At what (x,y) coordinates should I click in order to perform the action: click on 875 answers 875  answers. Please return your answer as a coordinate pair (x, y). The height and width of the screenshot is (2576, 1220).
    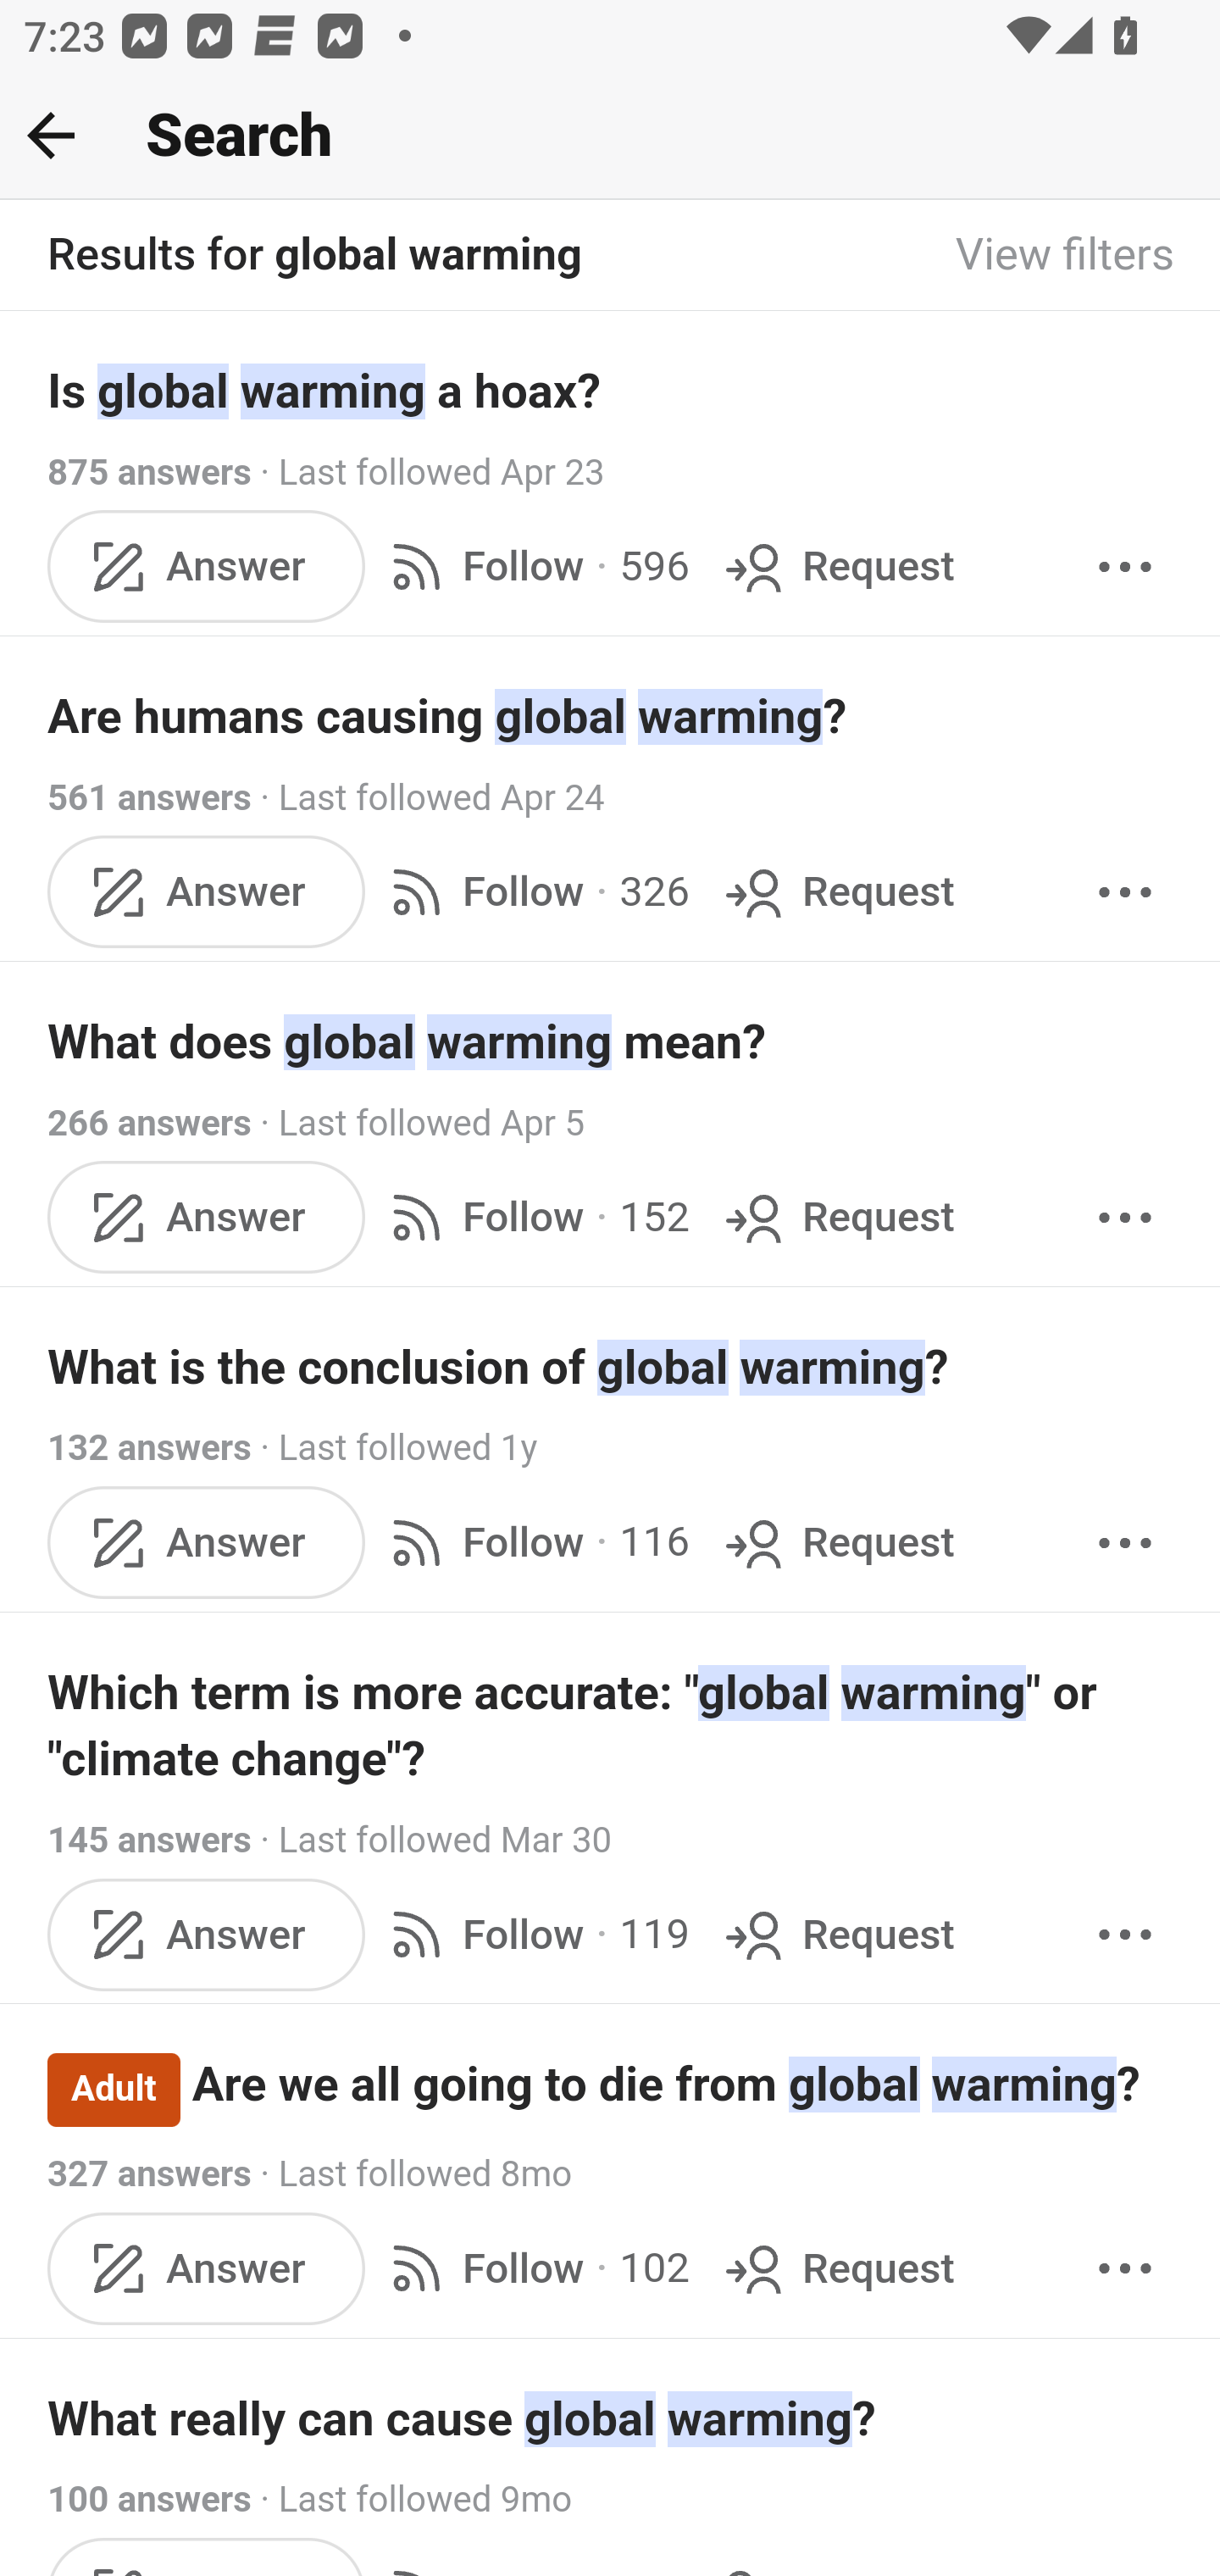
    Looking at the image, I should click on (149, 472).